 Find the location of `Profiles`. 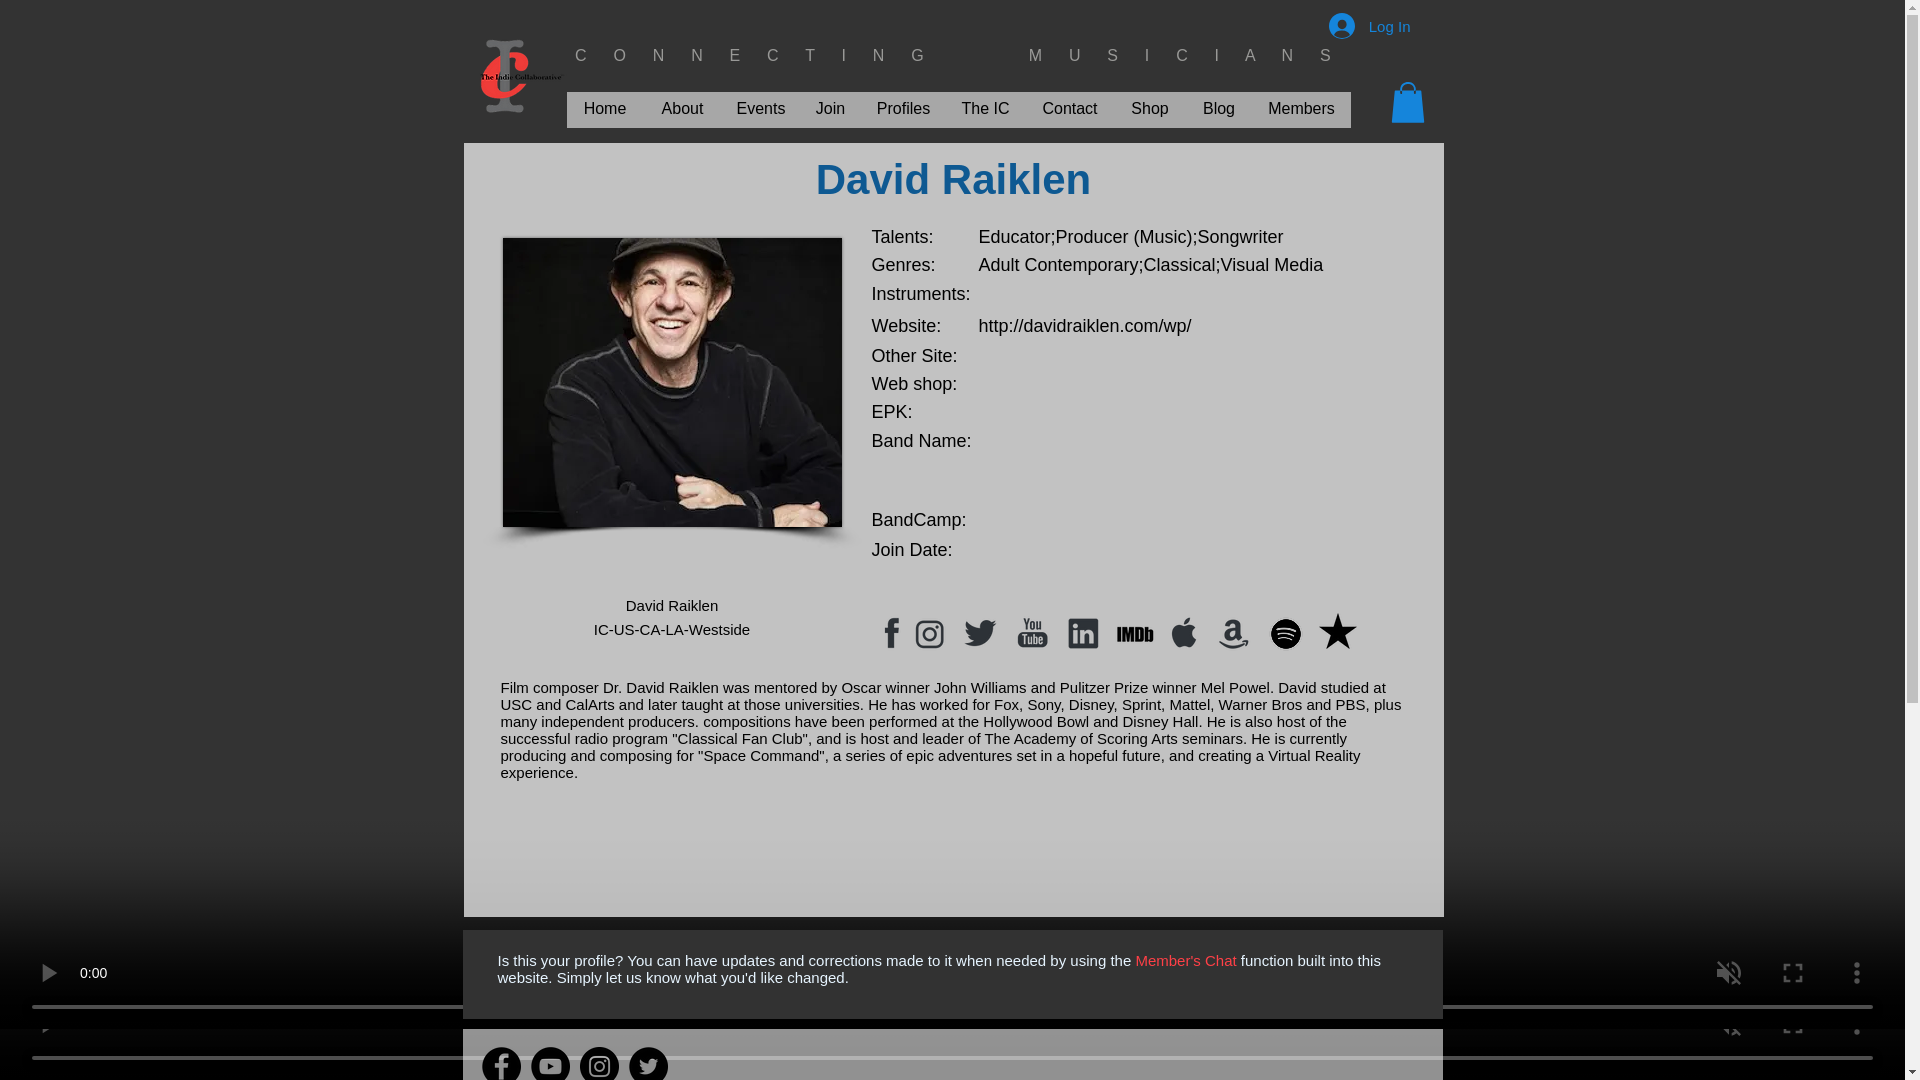

Profiles is located at coordinates (904, 108).